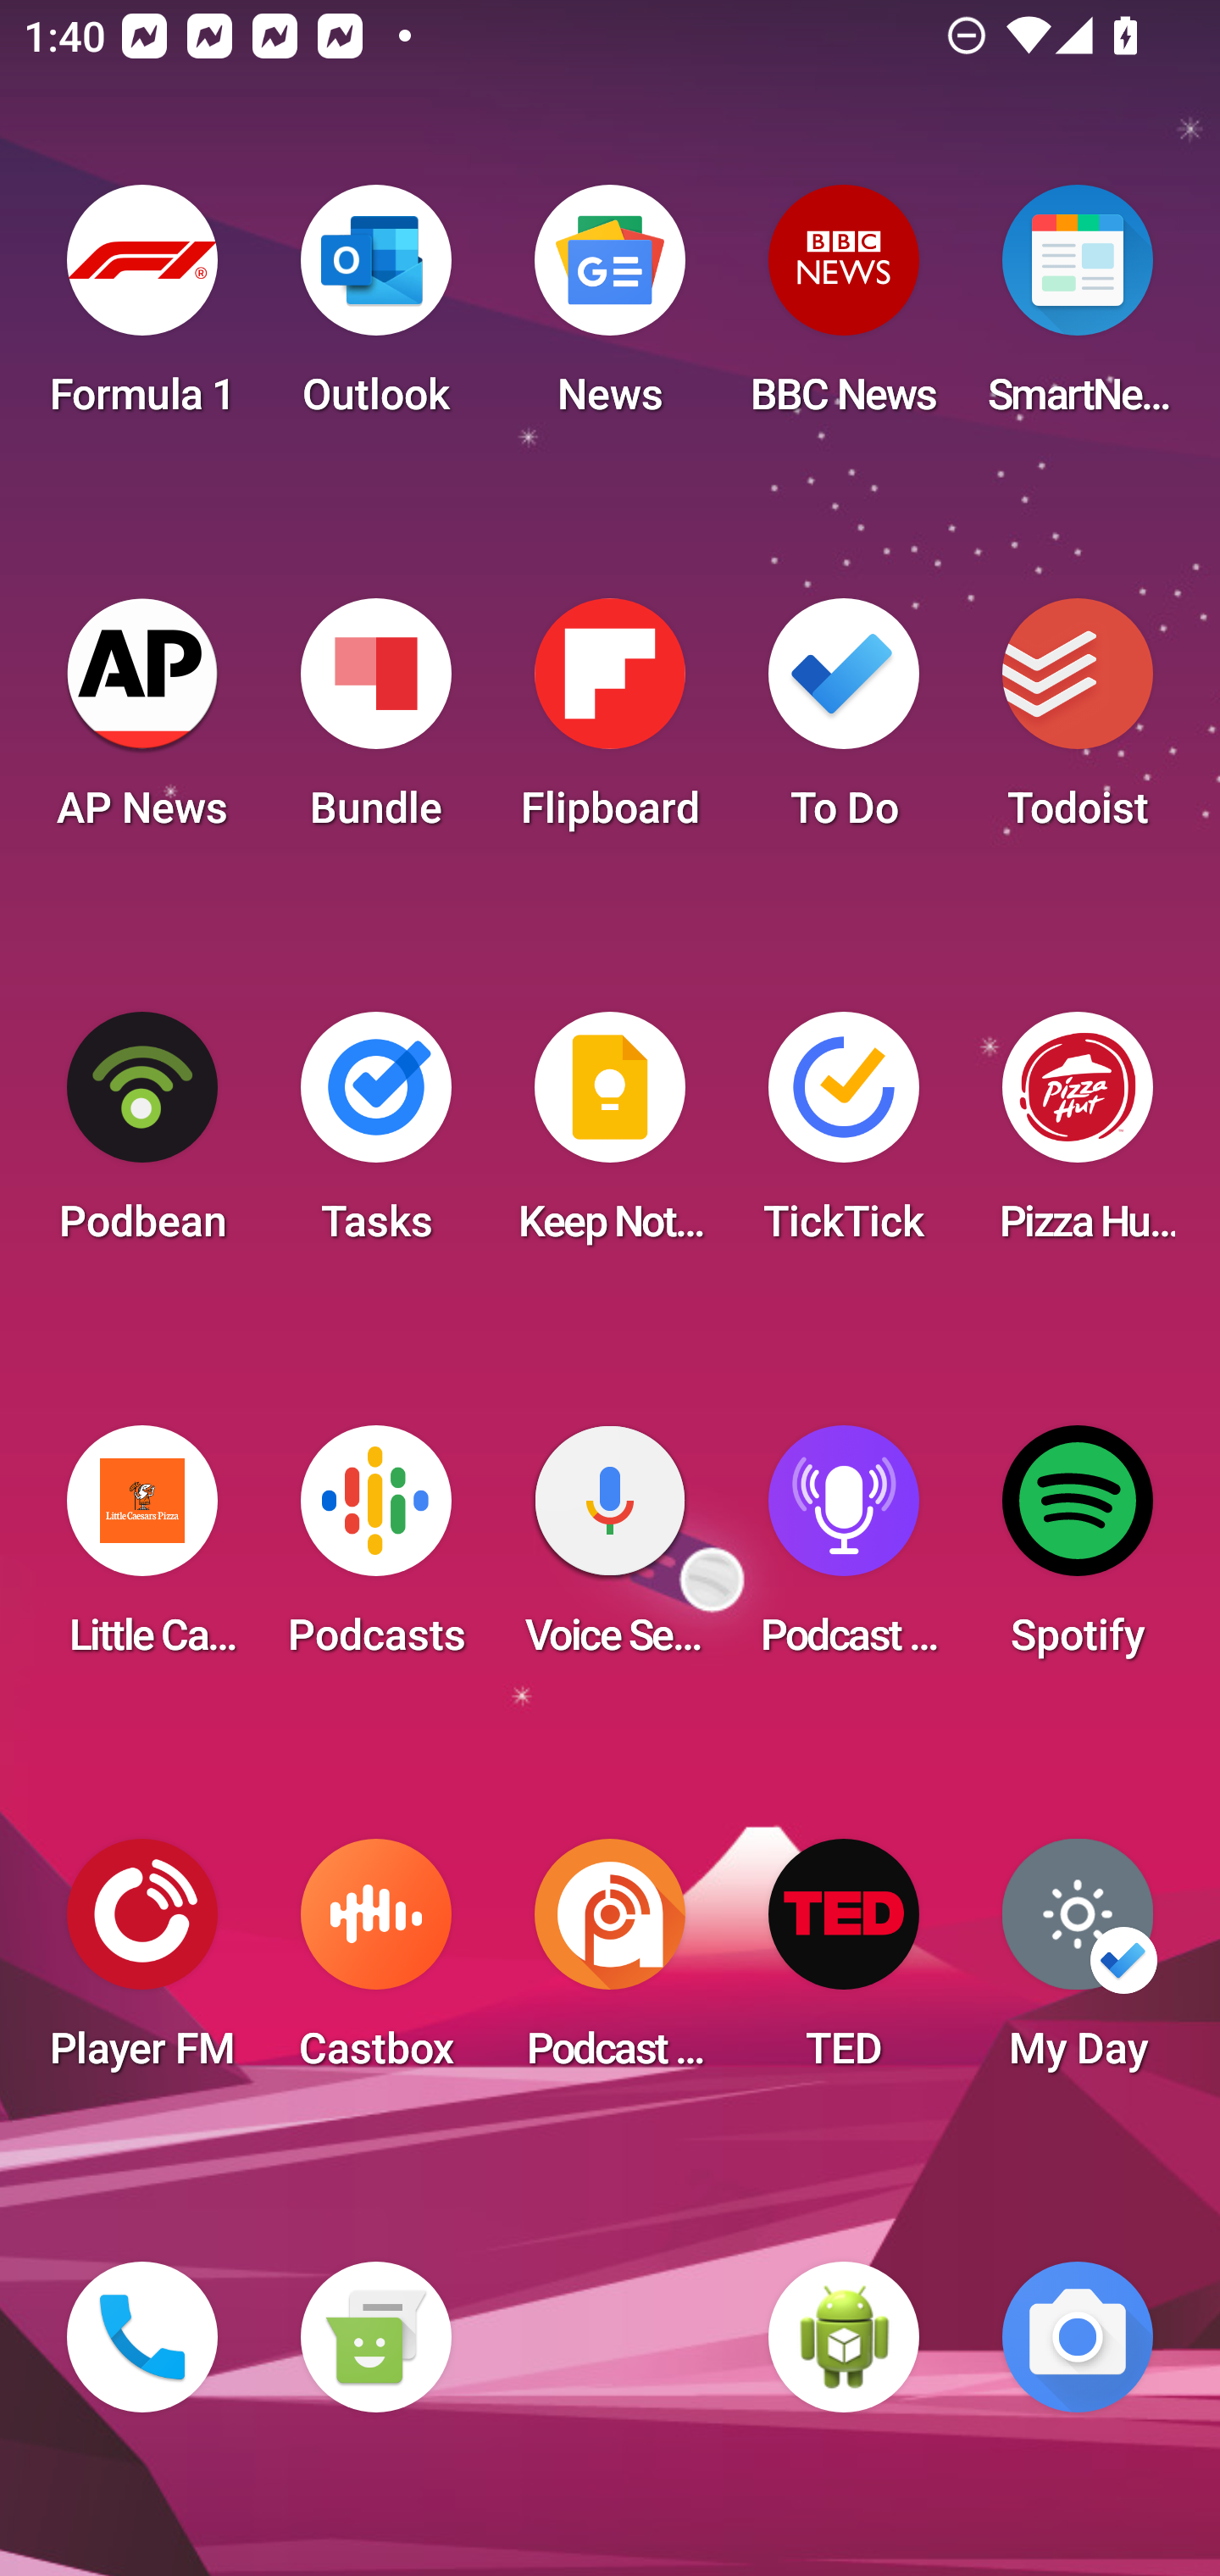  Describe the element at coordinates (1078, 1137) in the screenshot. I see `Pizza Hut HK & Macau` at that location.